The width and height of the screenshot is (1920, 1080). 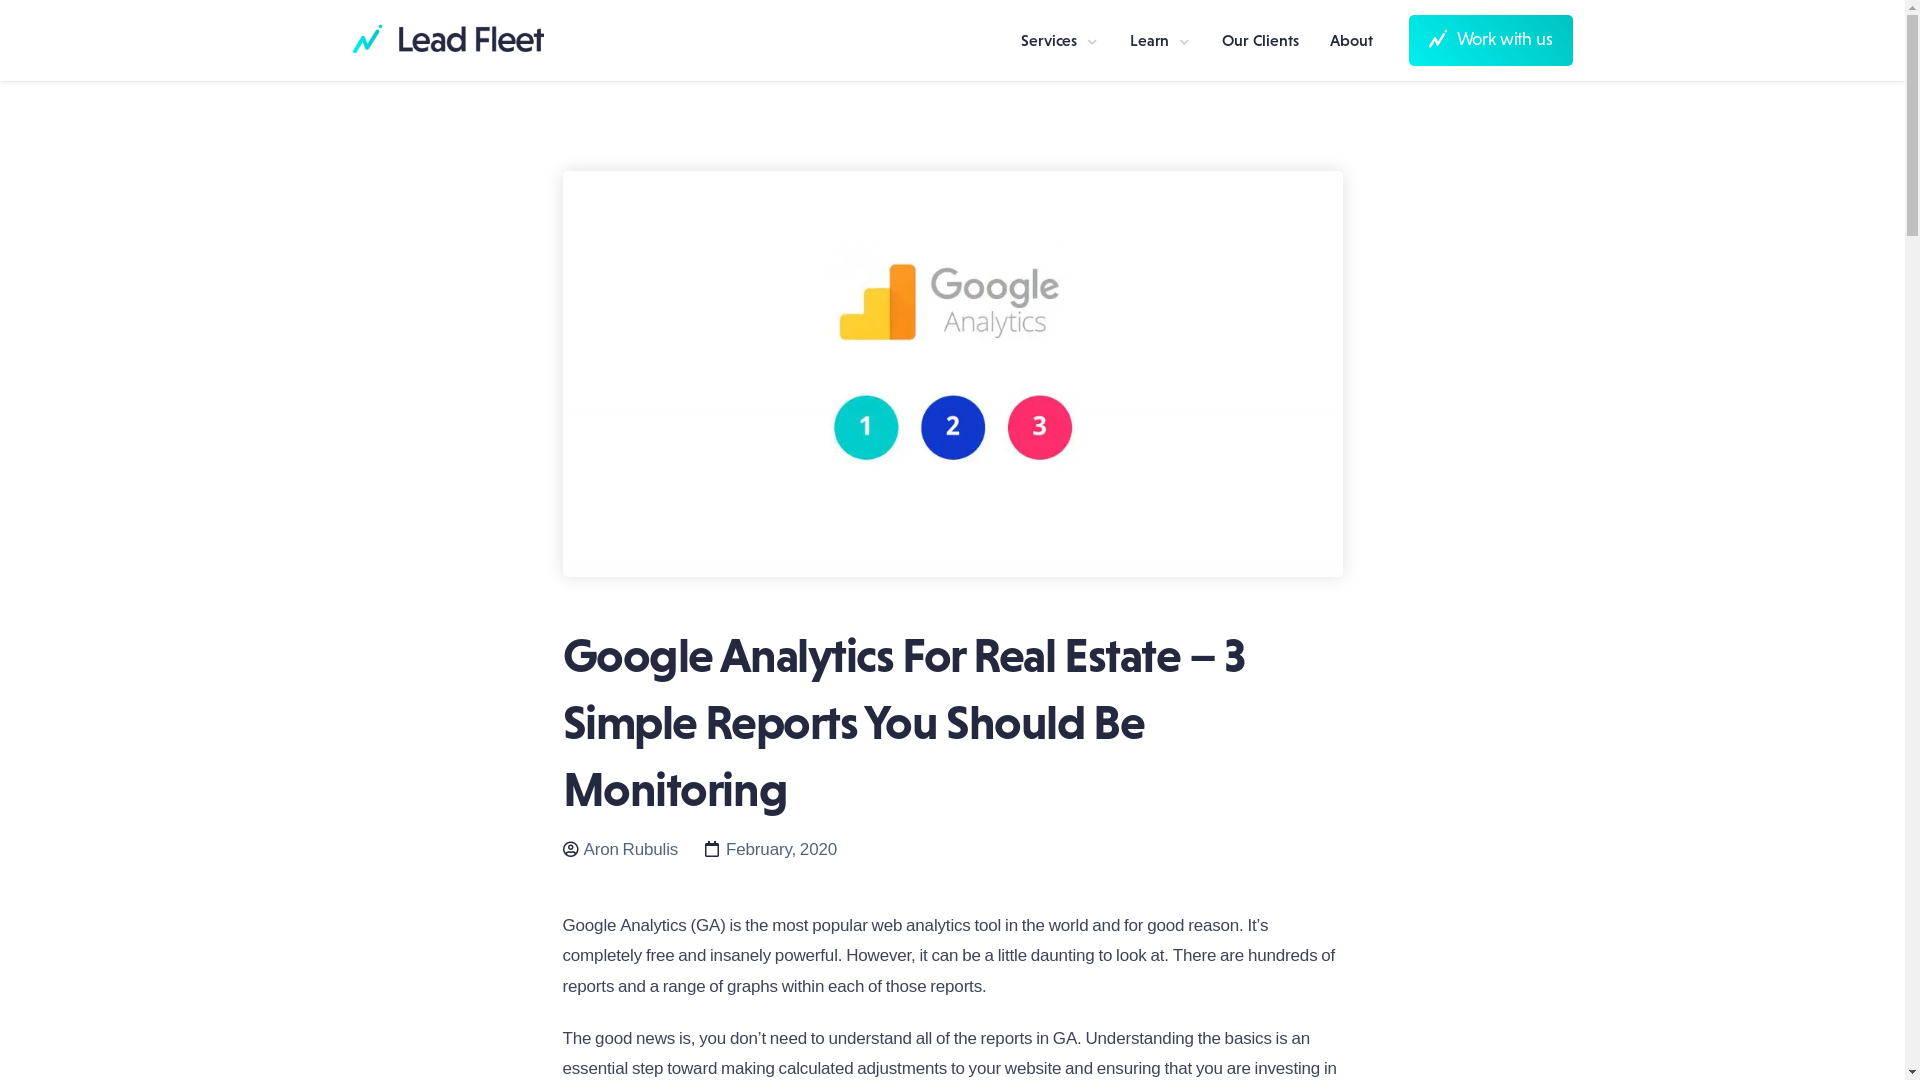 What do you see at coordinates (771, 848) in the screenshot?
I see `February, 2020` at bounding box center [771, 848].